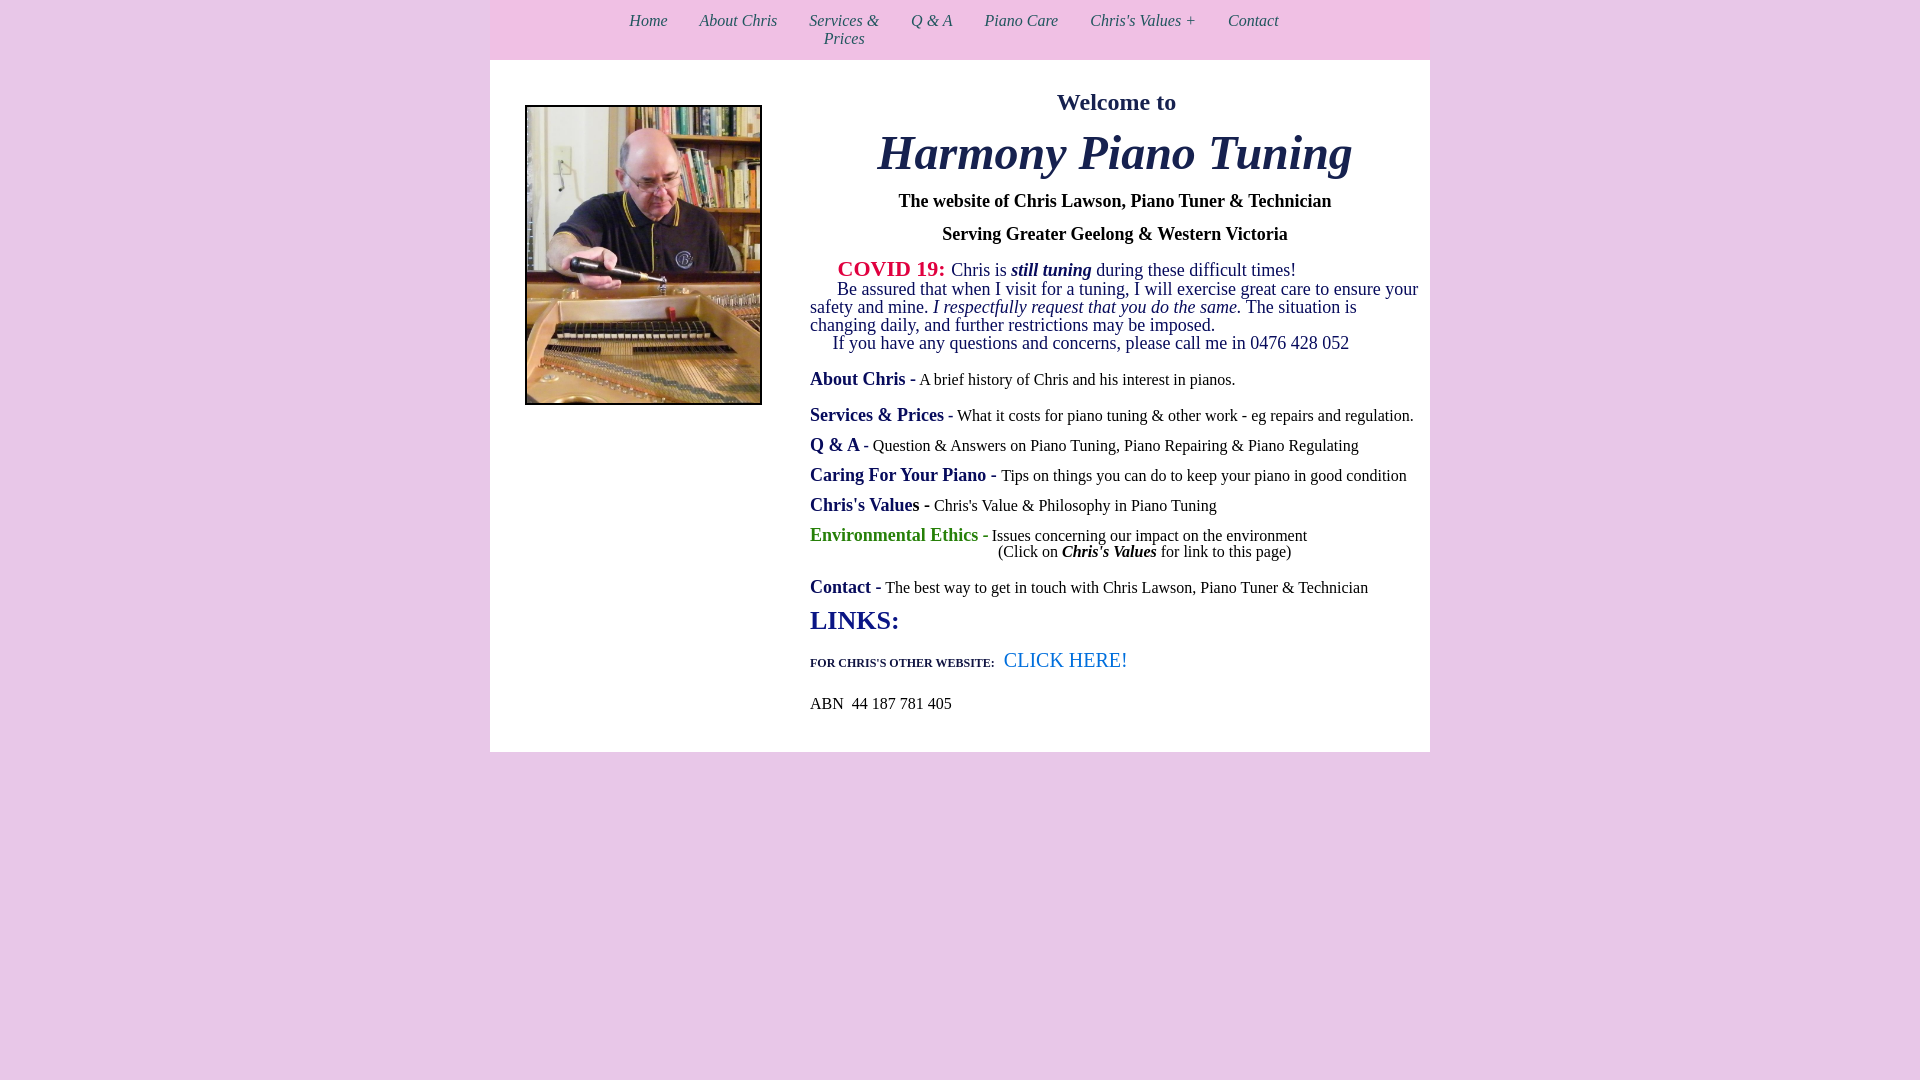 The image size is (1920, 1080). I want to click on Piano Care, so click(1027, 21).